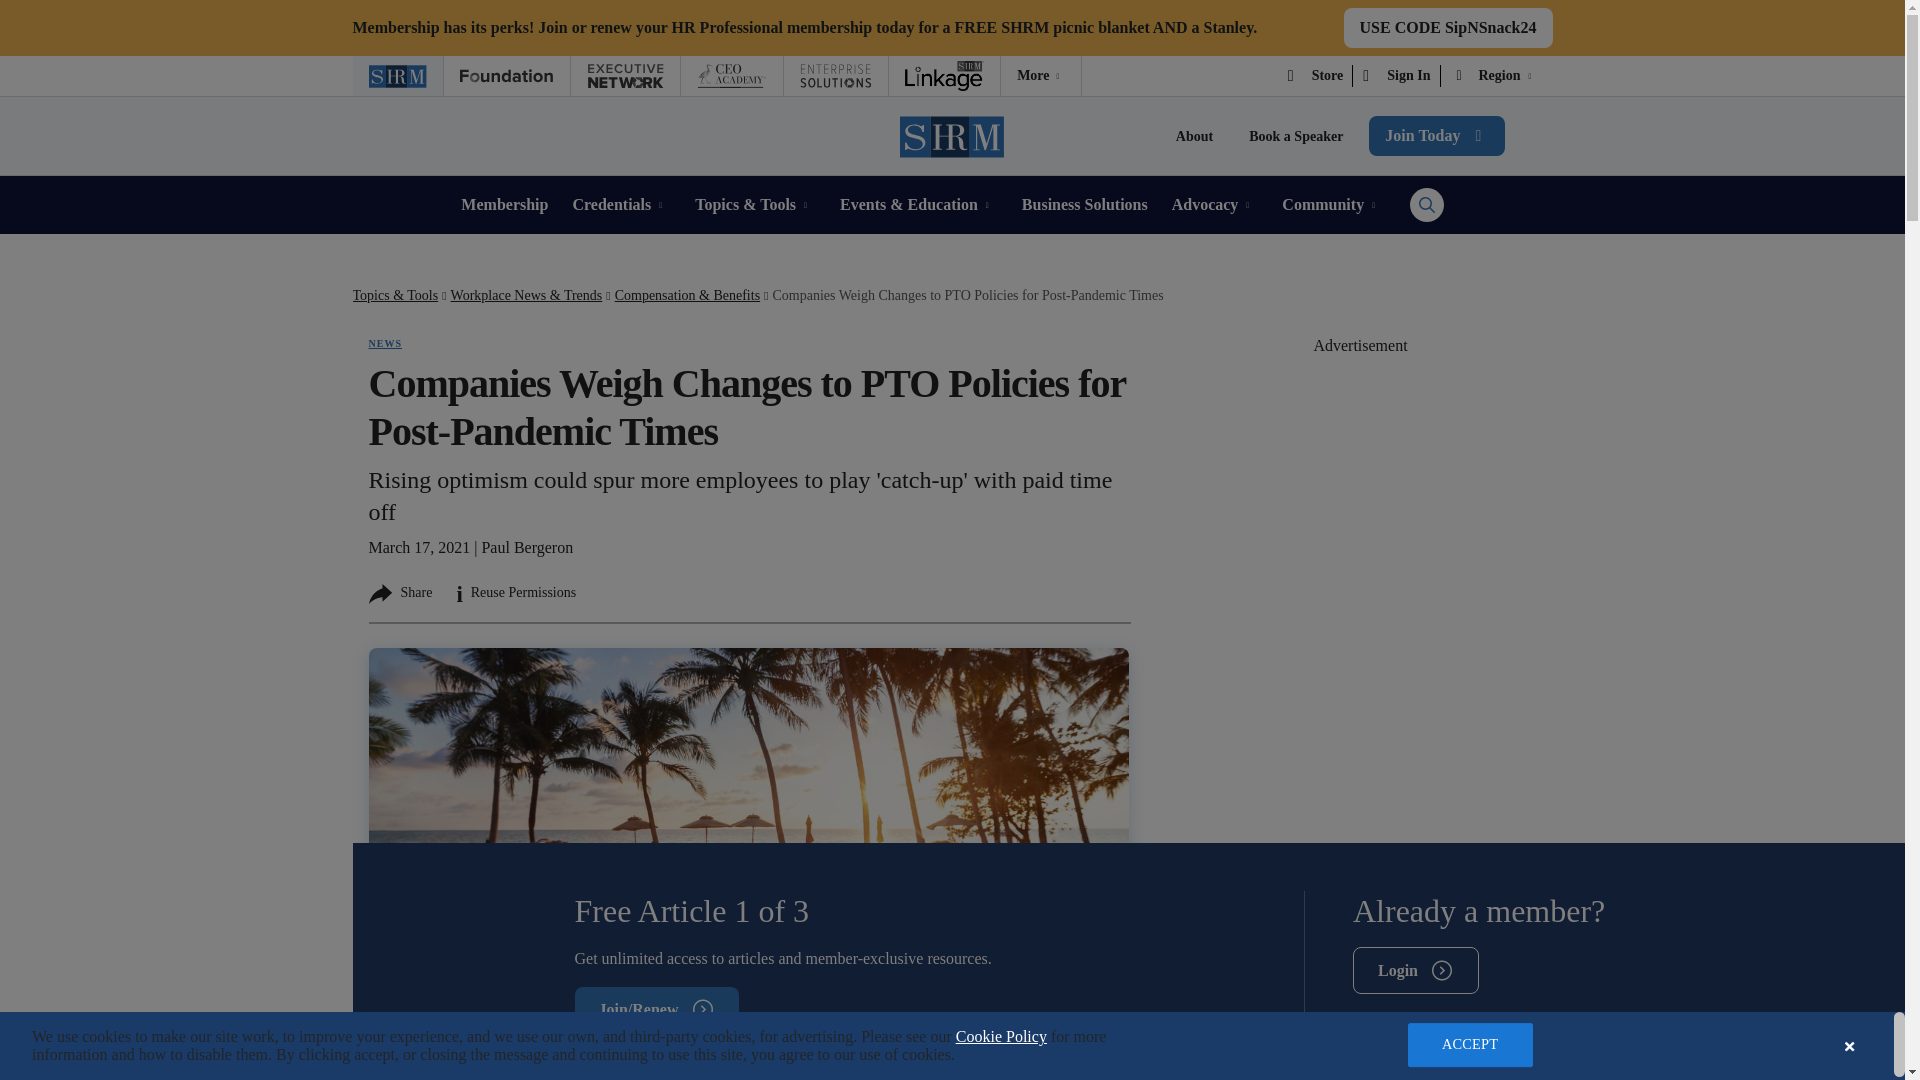 The image size is (1920, 1080). Describe the element at coordinates (621, 204) in the screenshot. I see `Credentials` at that location.